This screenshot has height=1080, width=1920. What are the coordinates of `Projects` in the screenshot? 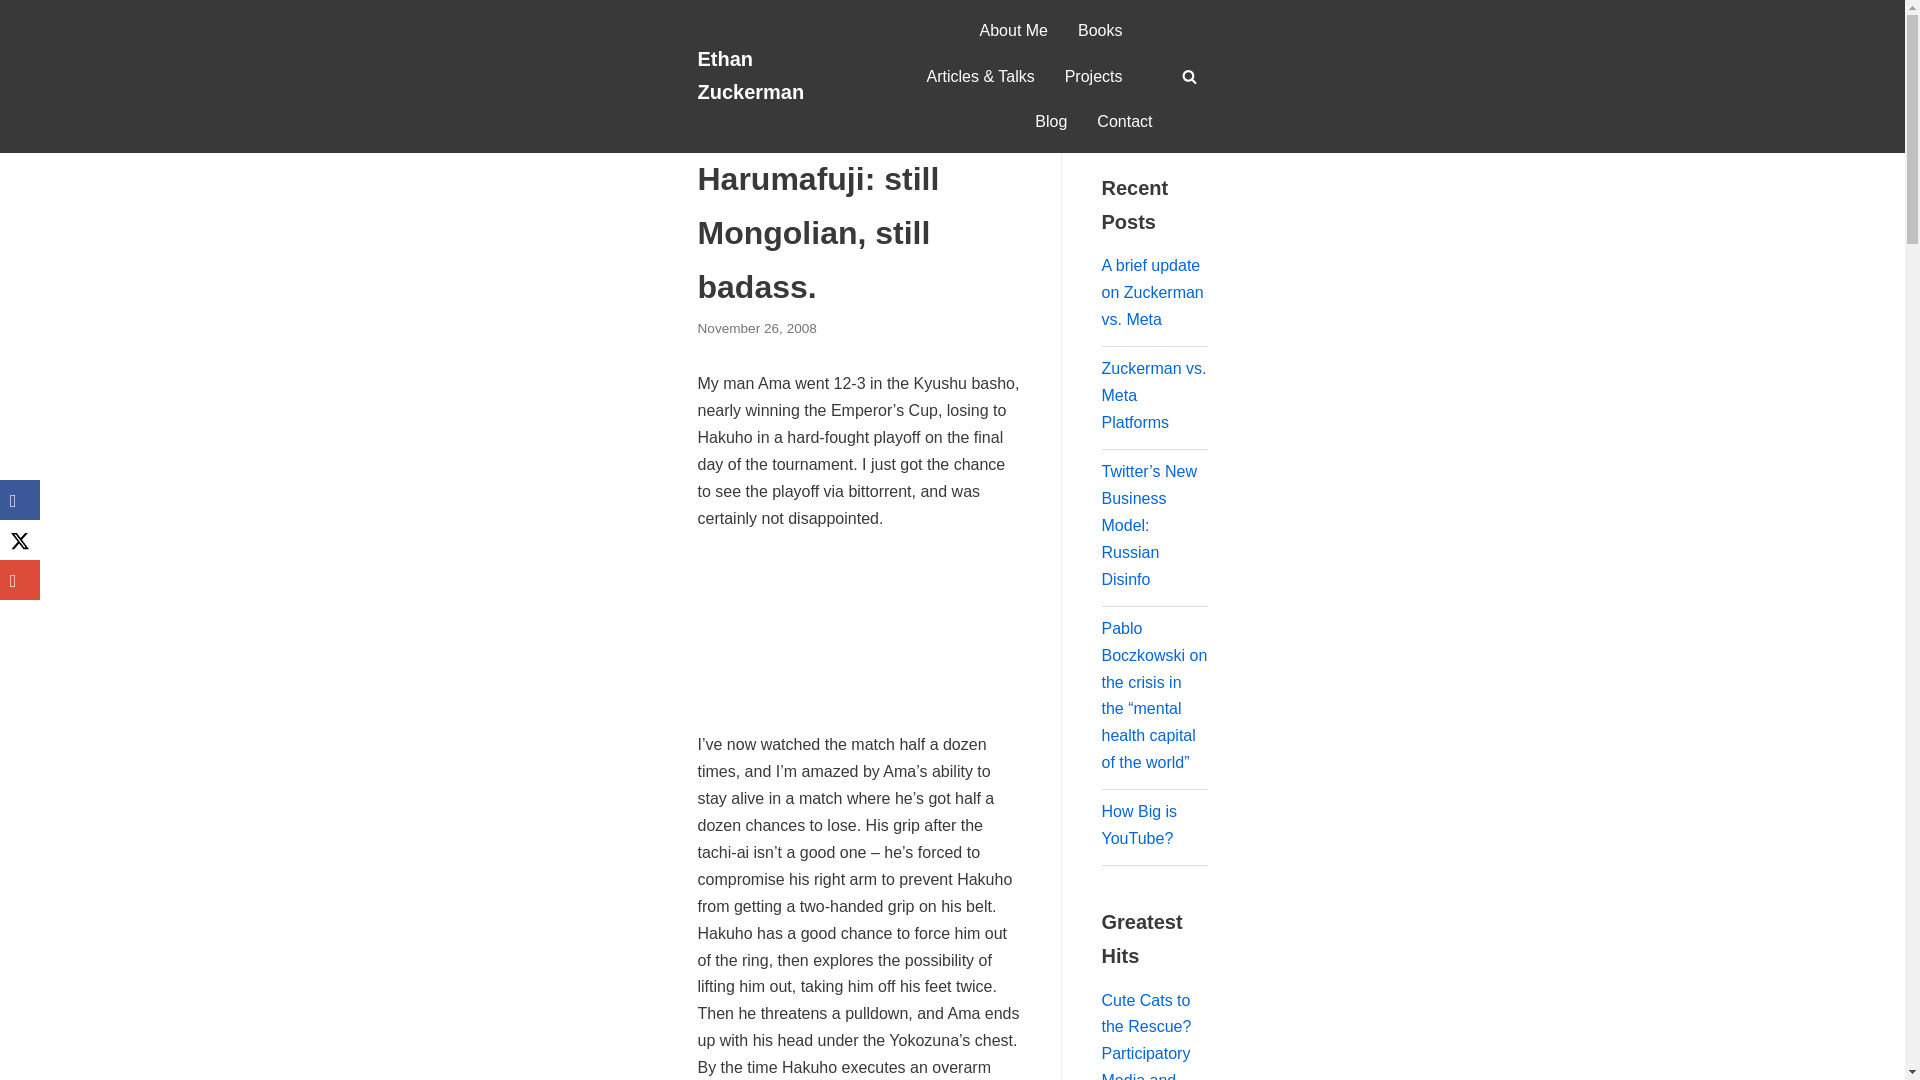 It's located at (1094, 76).